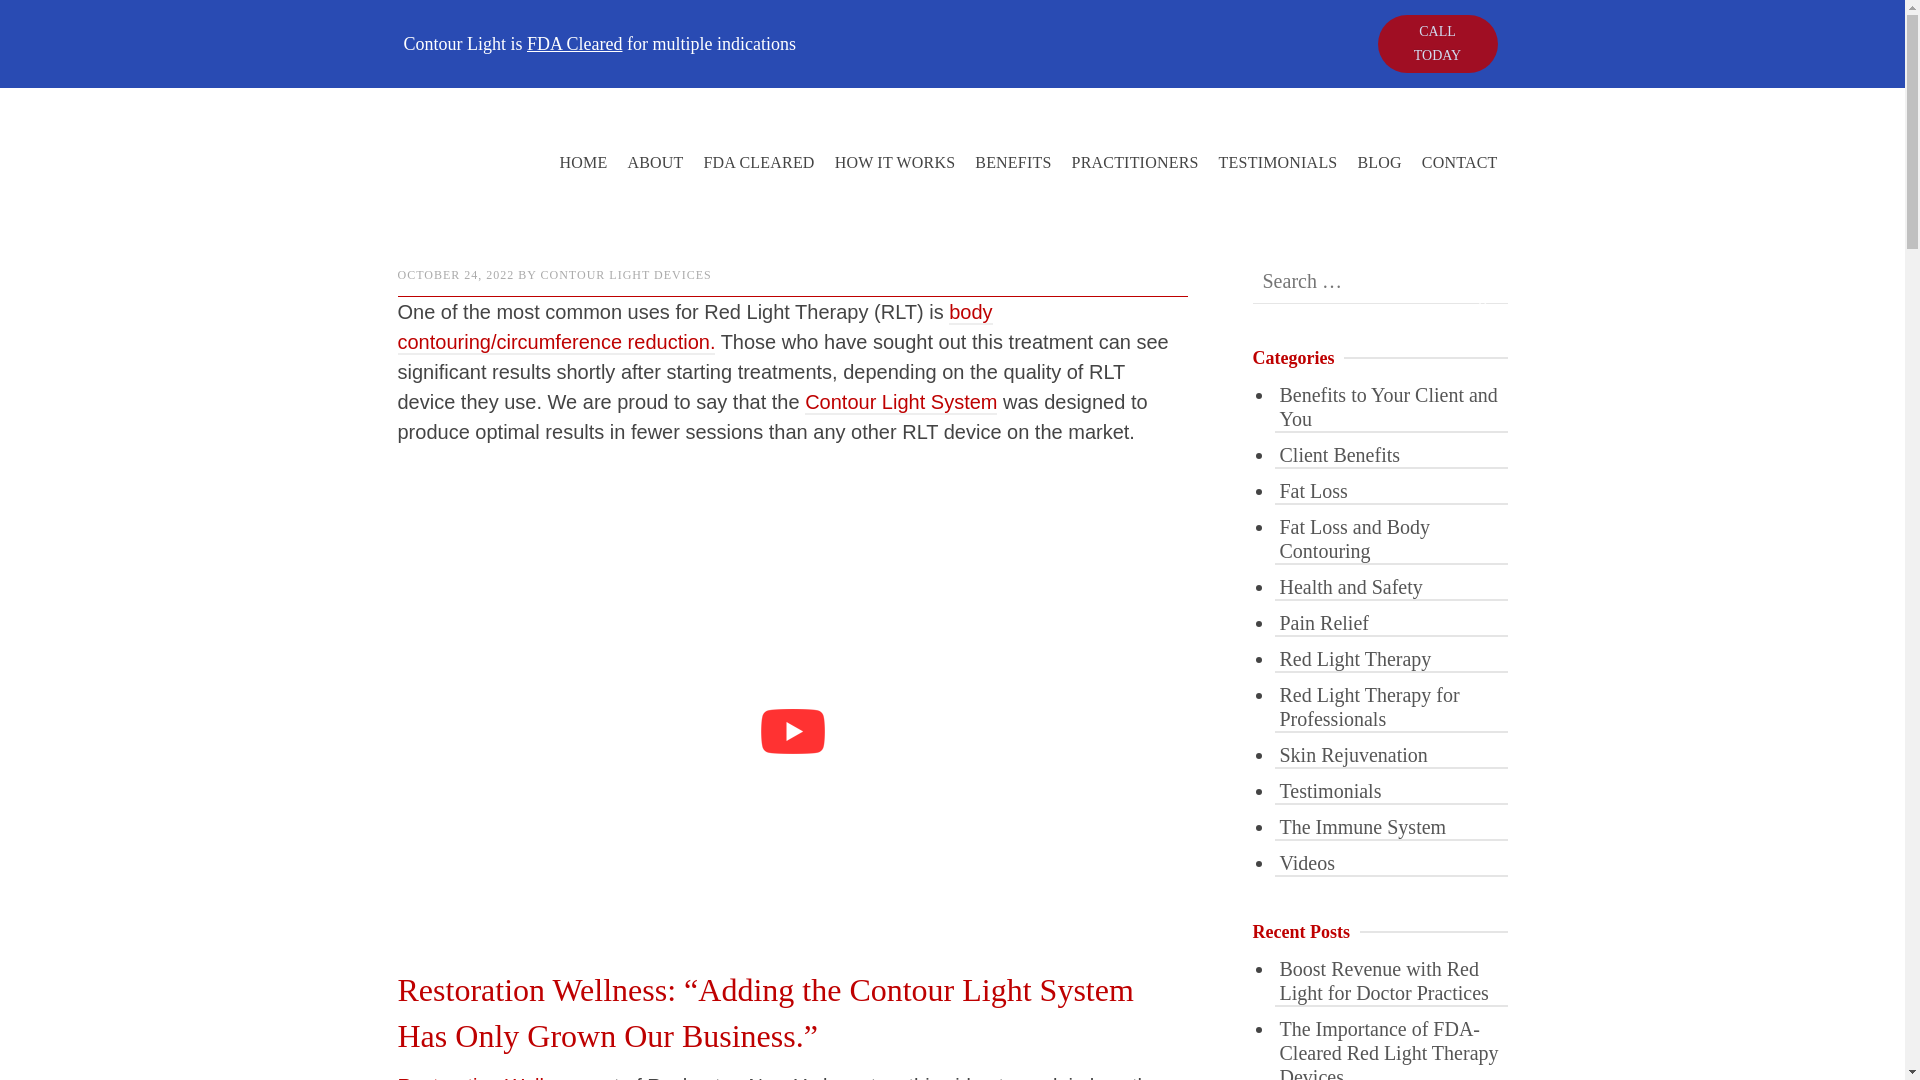 The image size is (1920, 1080). I want to click on BLOG, so click(1379, 162).